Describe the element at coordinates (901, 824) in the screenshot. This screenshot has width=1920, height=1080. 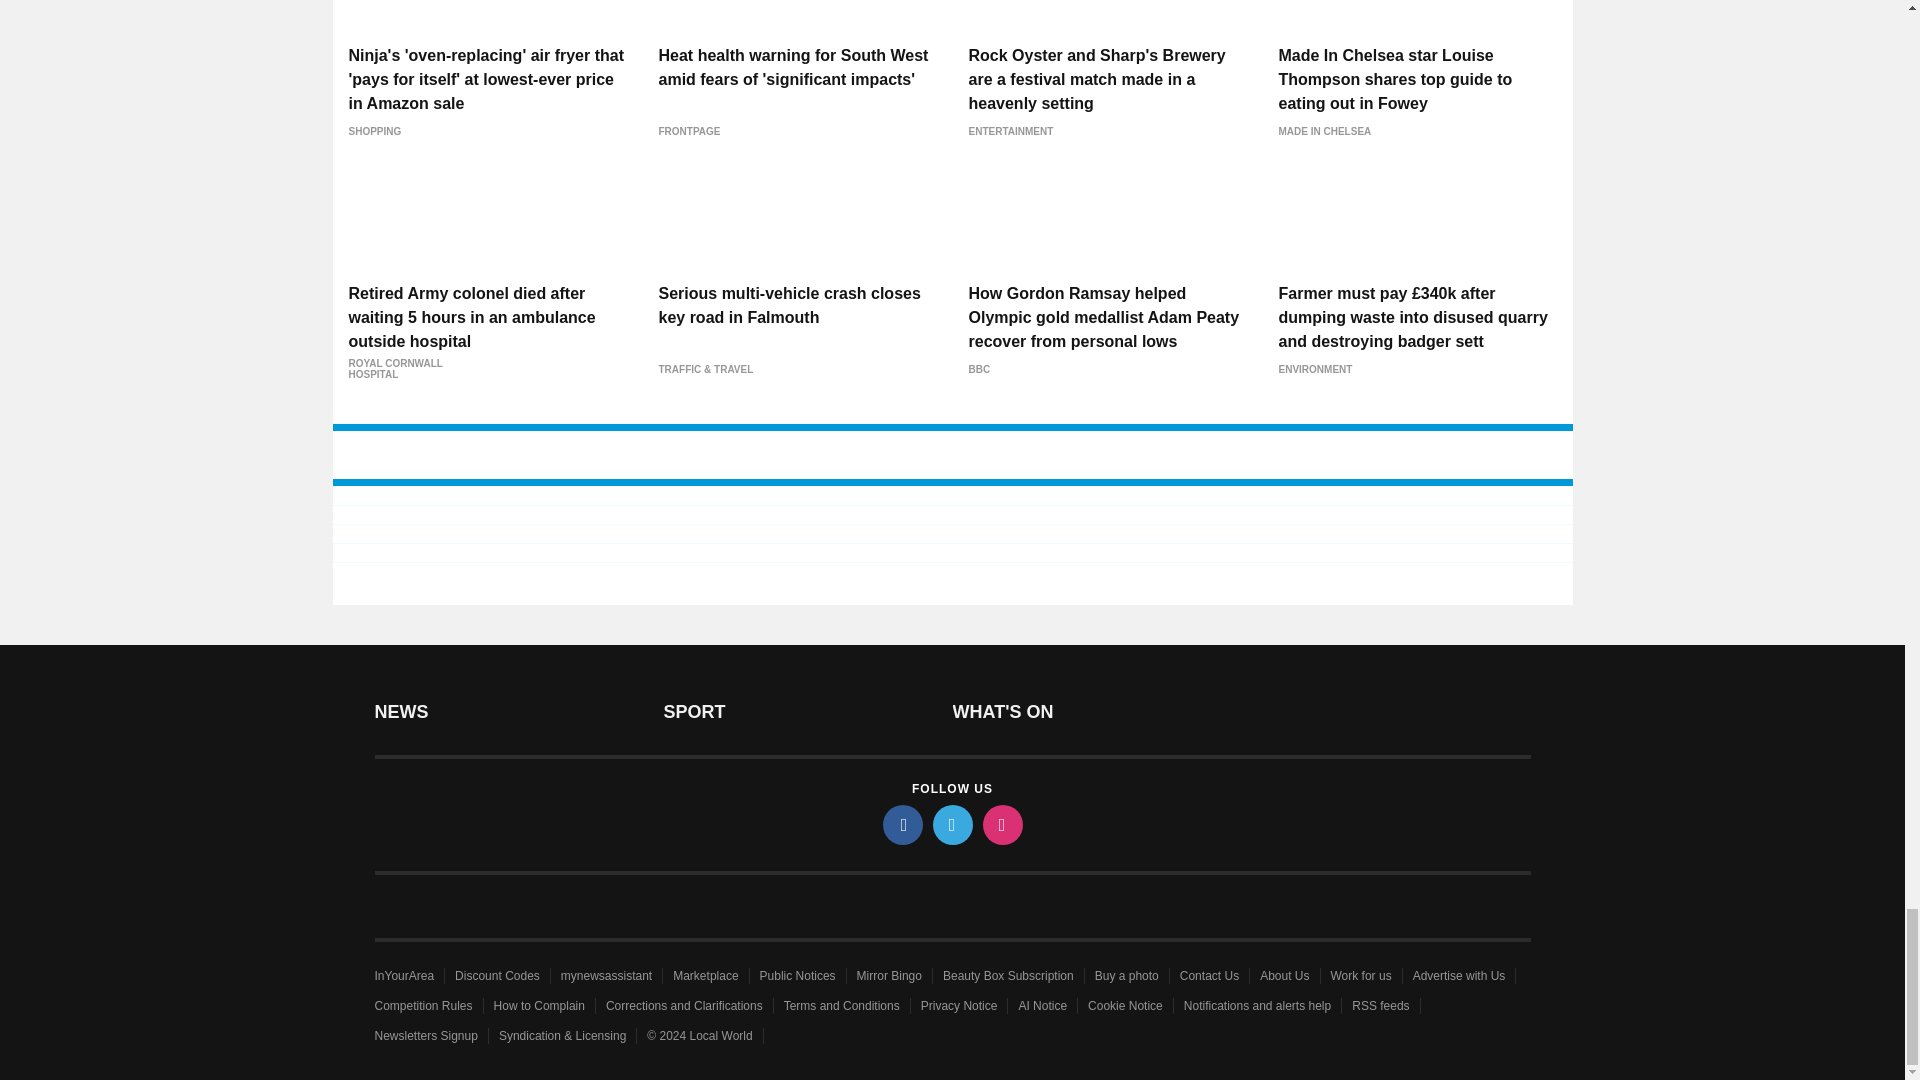
I see `facebook` at that location.